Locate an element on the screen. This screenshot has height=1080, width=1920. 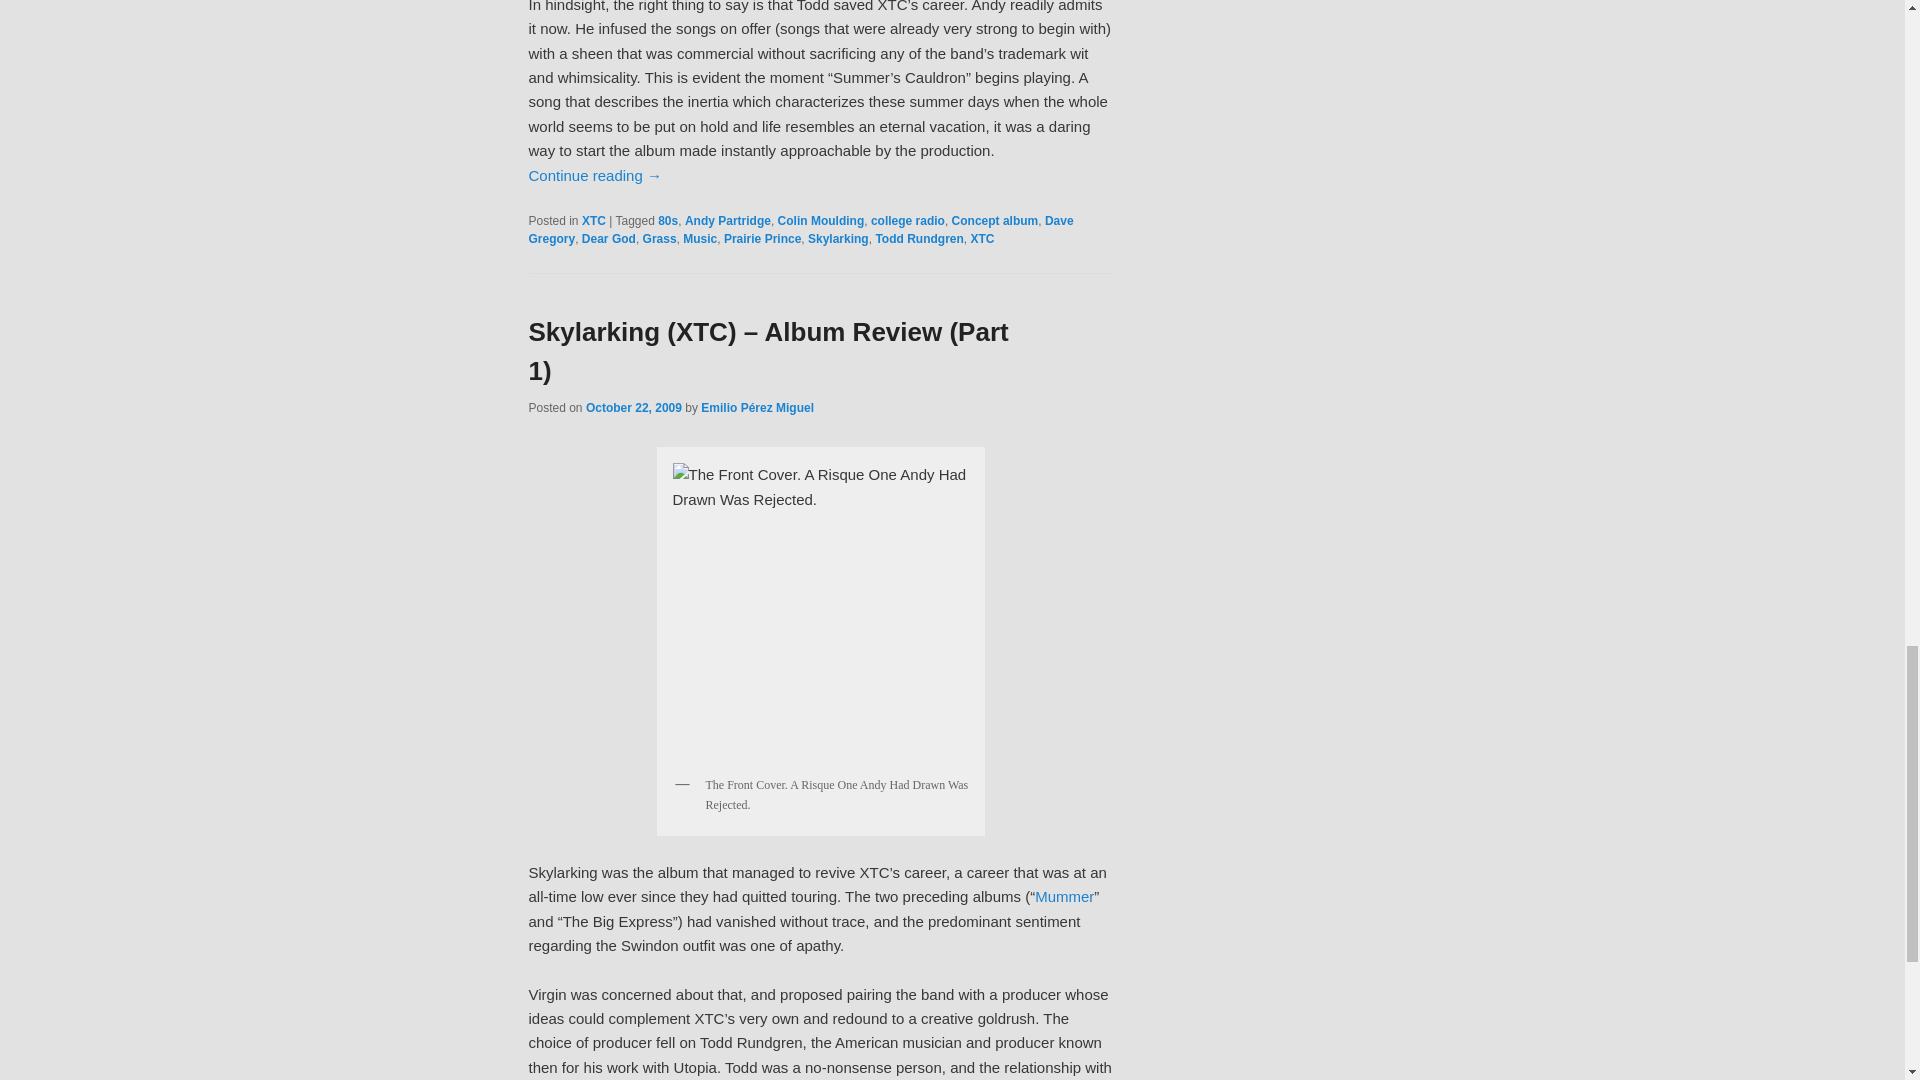
Dear God is located at coordinates (608, 239).